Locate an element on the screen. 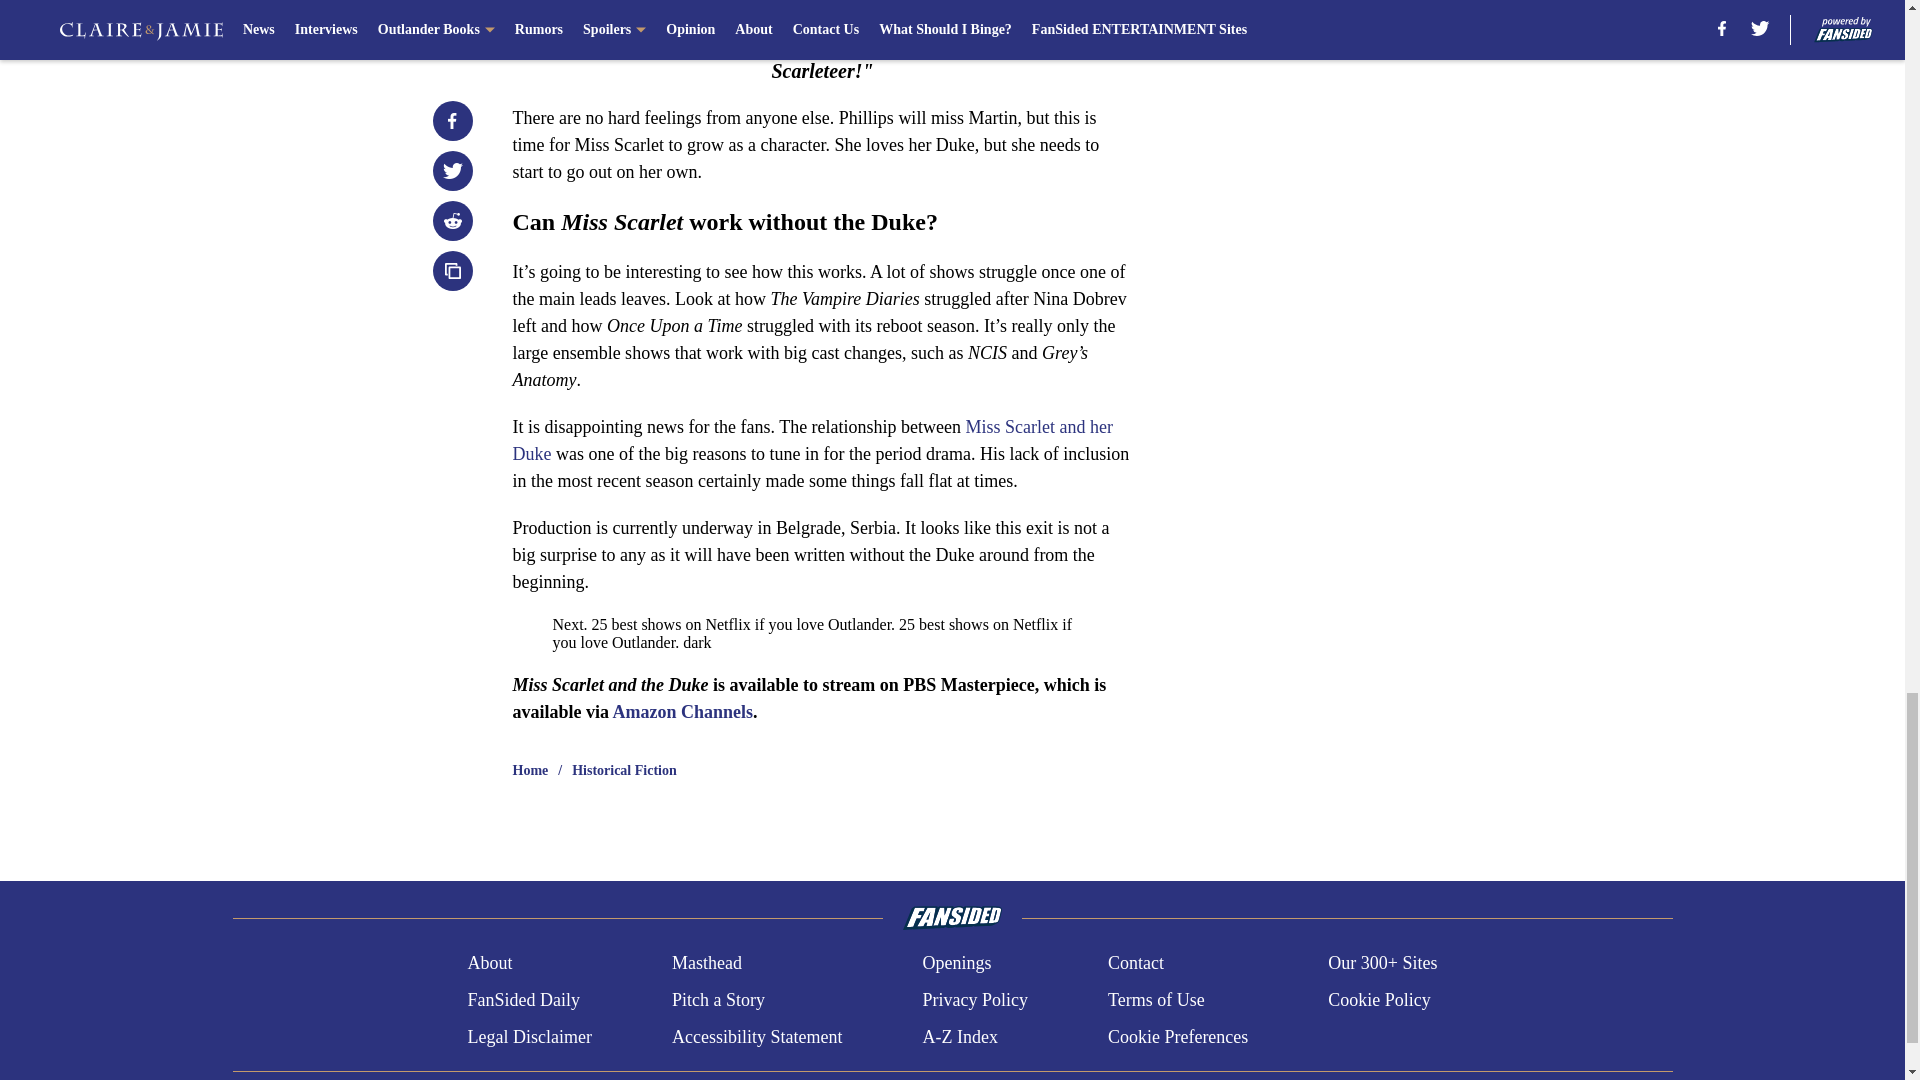  Masthead is located at coordinates (706, 964).